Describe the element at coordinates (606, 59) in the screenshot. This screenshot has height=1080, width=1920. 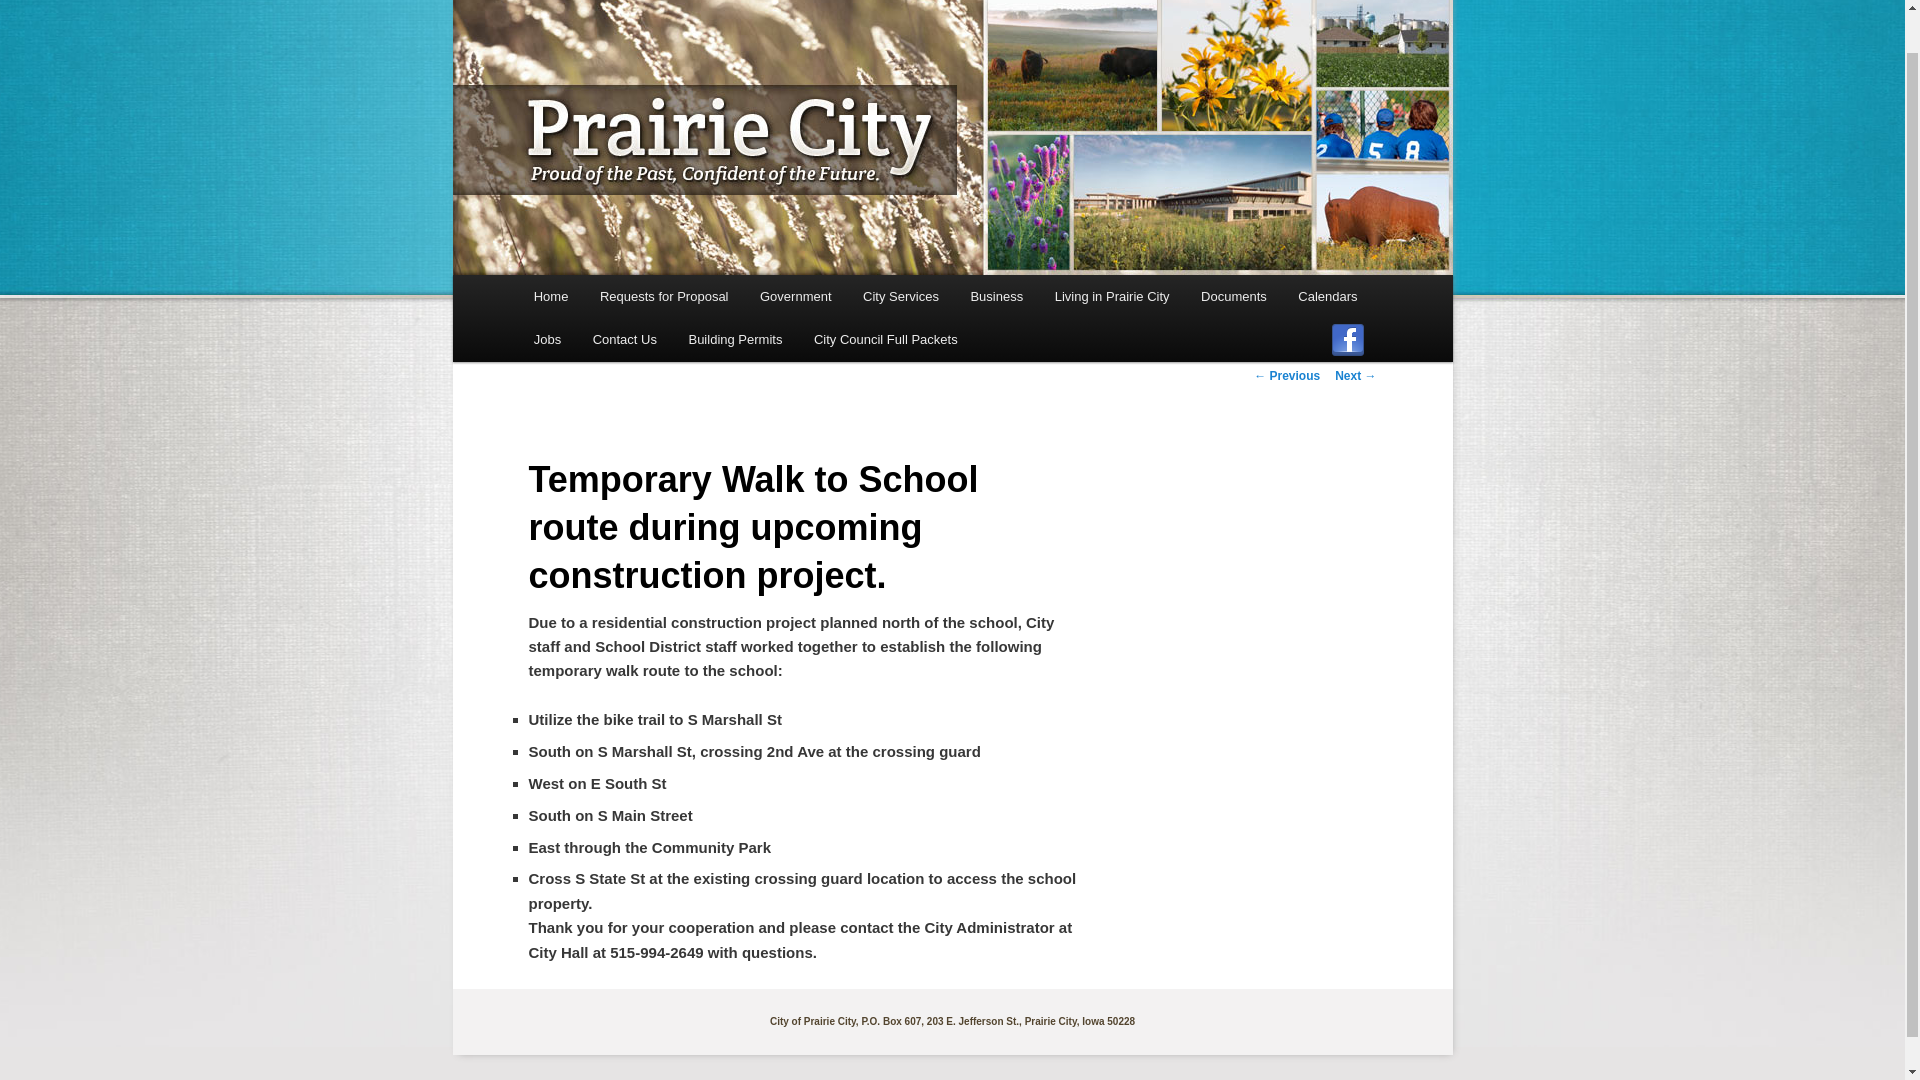
I see `Prairie City` at that location.